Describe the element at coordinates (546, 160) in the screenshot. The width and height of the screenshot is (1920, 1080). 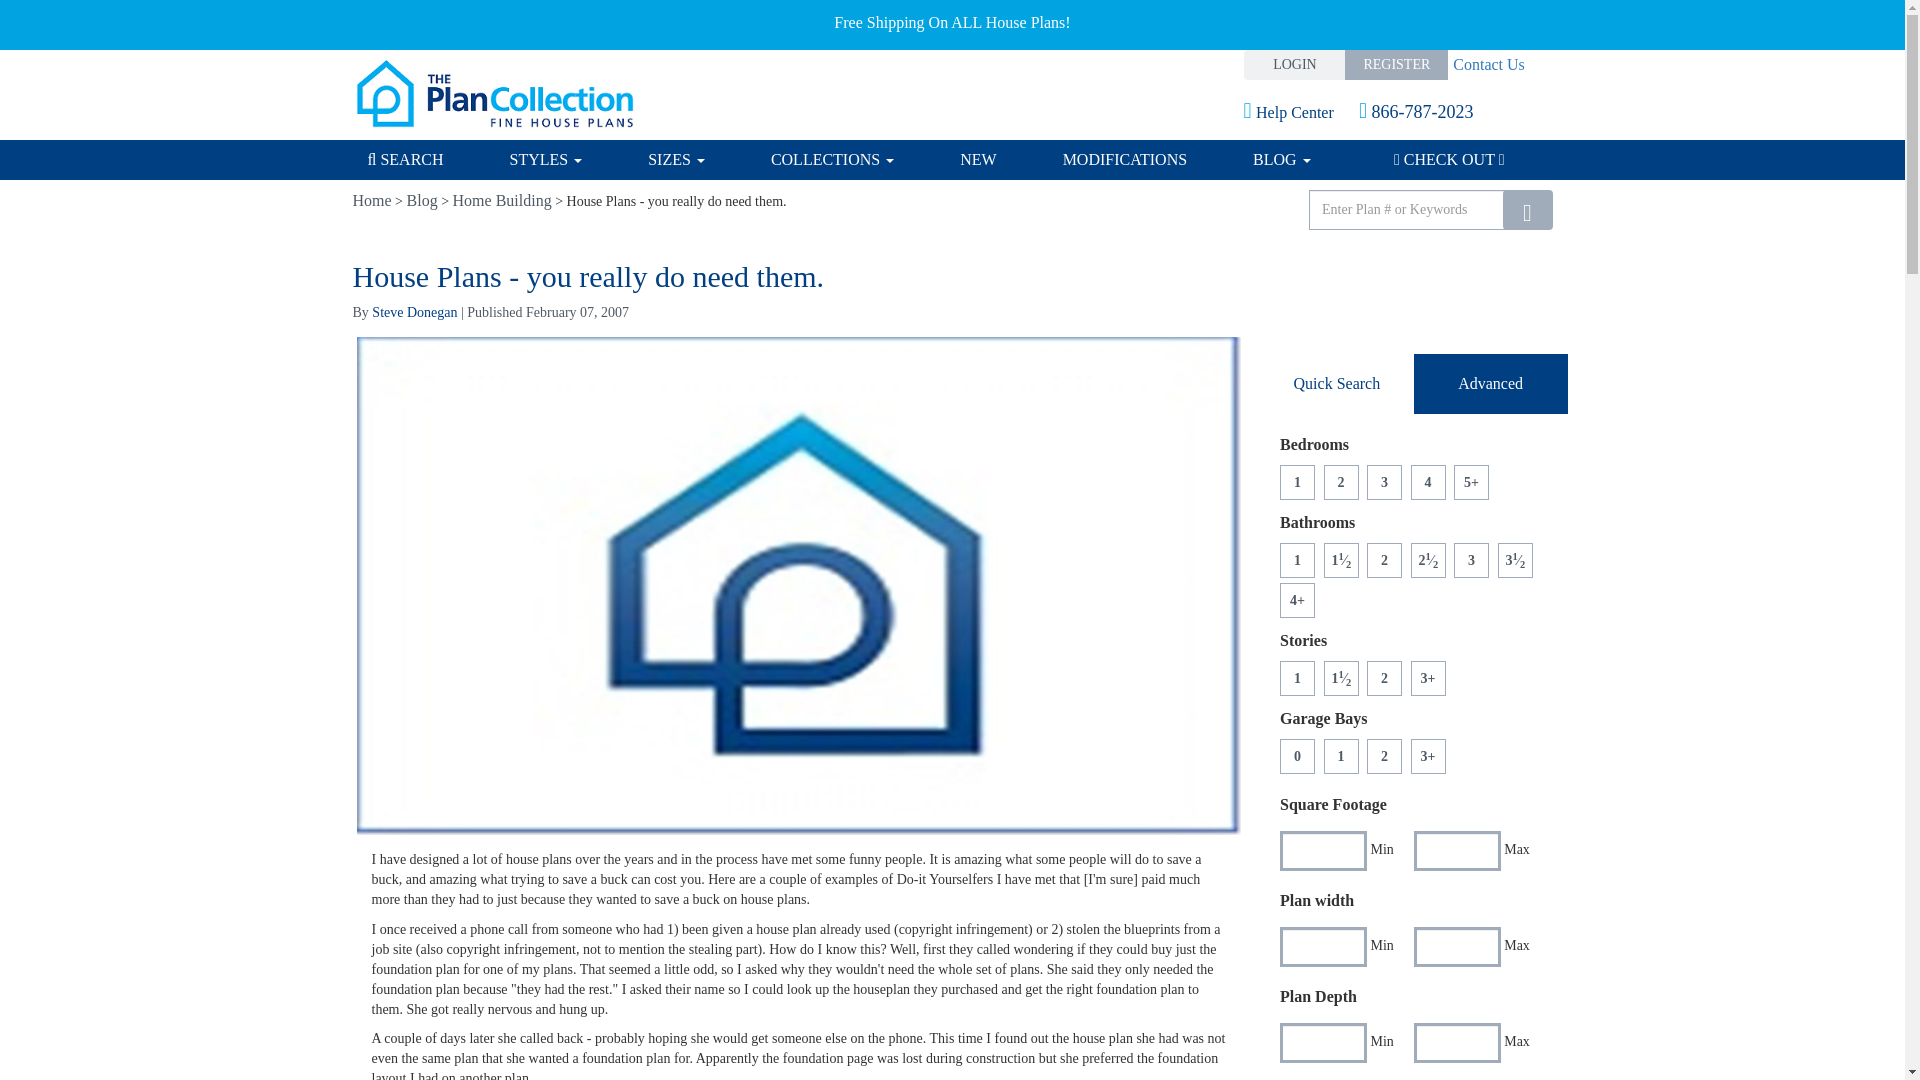
I see `STYLES` at that location.